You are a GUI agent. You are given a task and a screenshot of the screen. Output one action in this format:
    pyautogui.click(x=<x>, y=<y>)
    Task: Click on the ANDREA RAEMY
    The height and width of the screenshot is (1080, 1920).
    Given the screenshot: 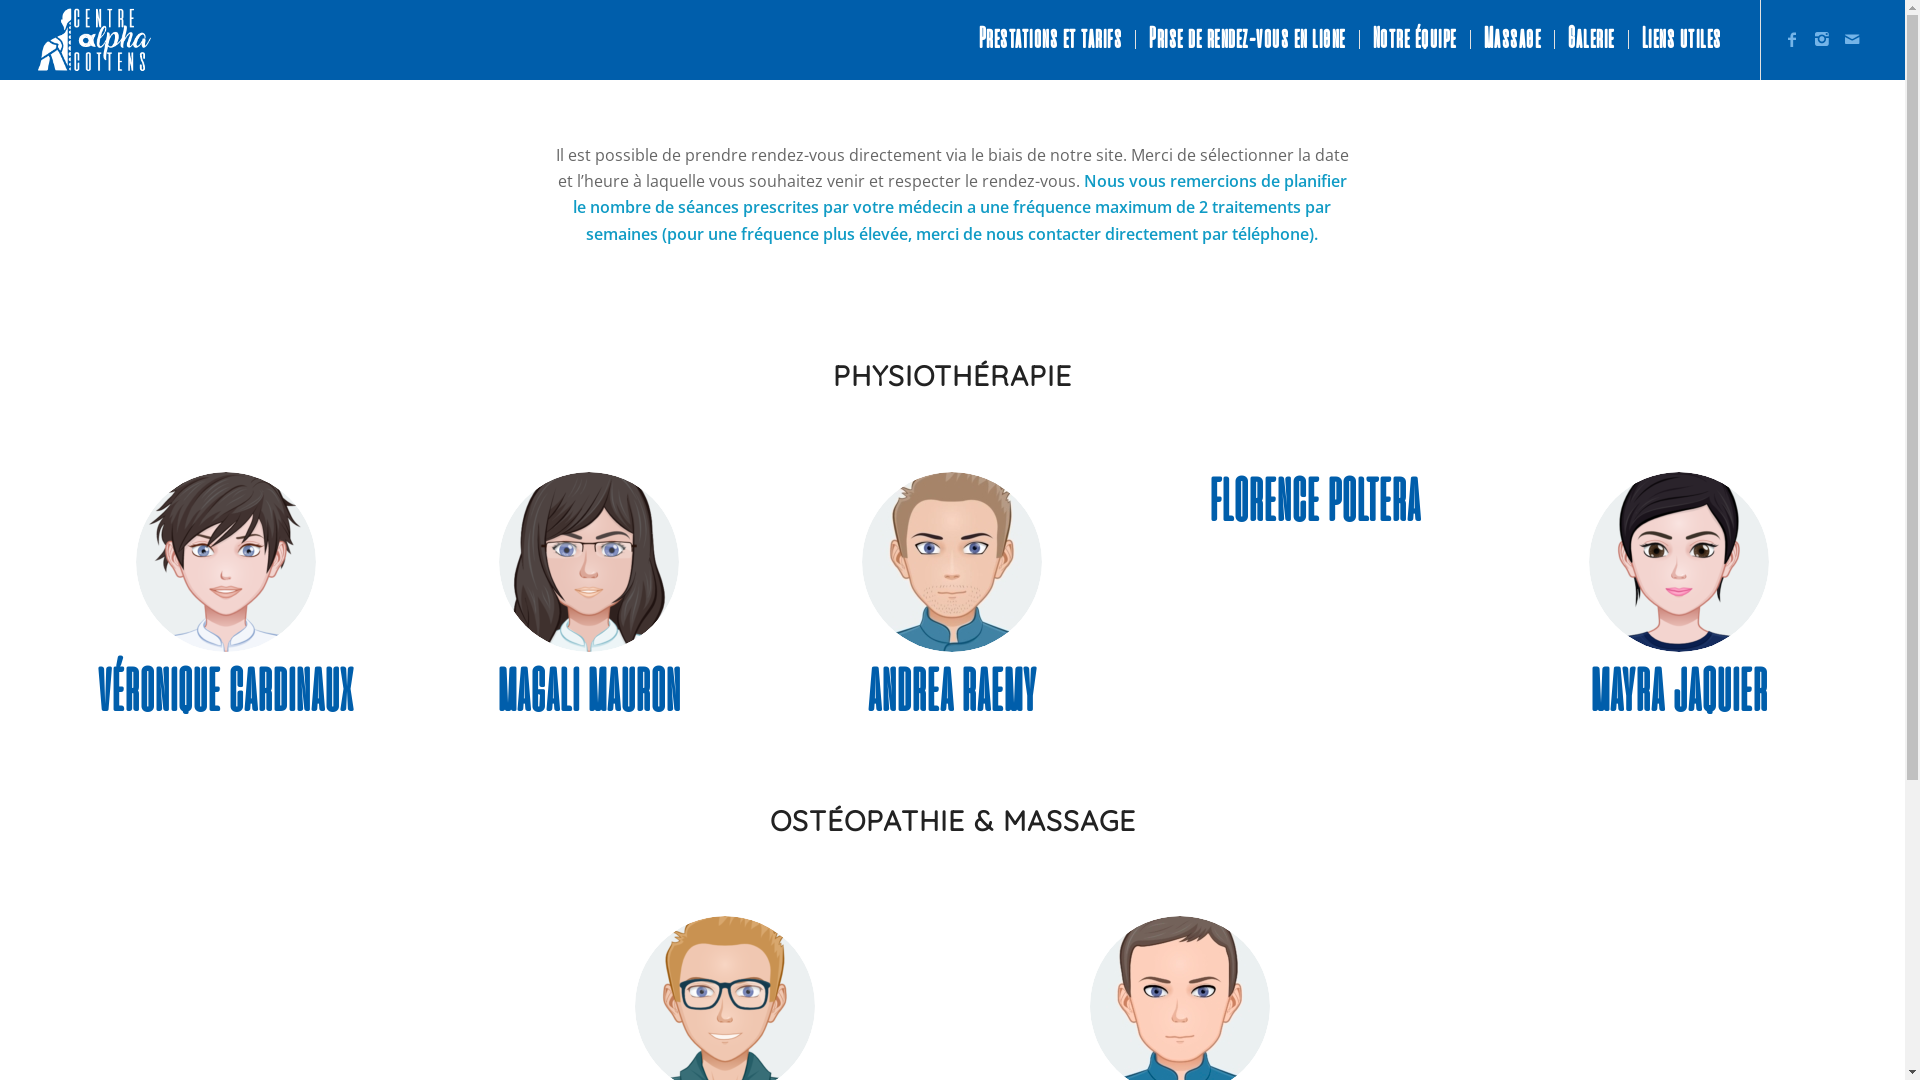 What is the action you would take?
    pyautogui.click(x=952, y=694)
    